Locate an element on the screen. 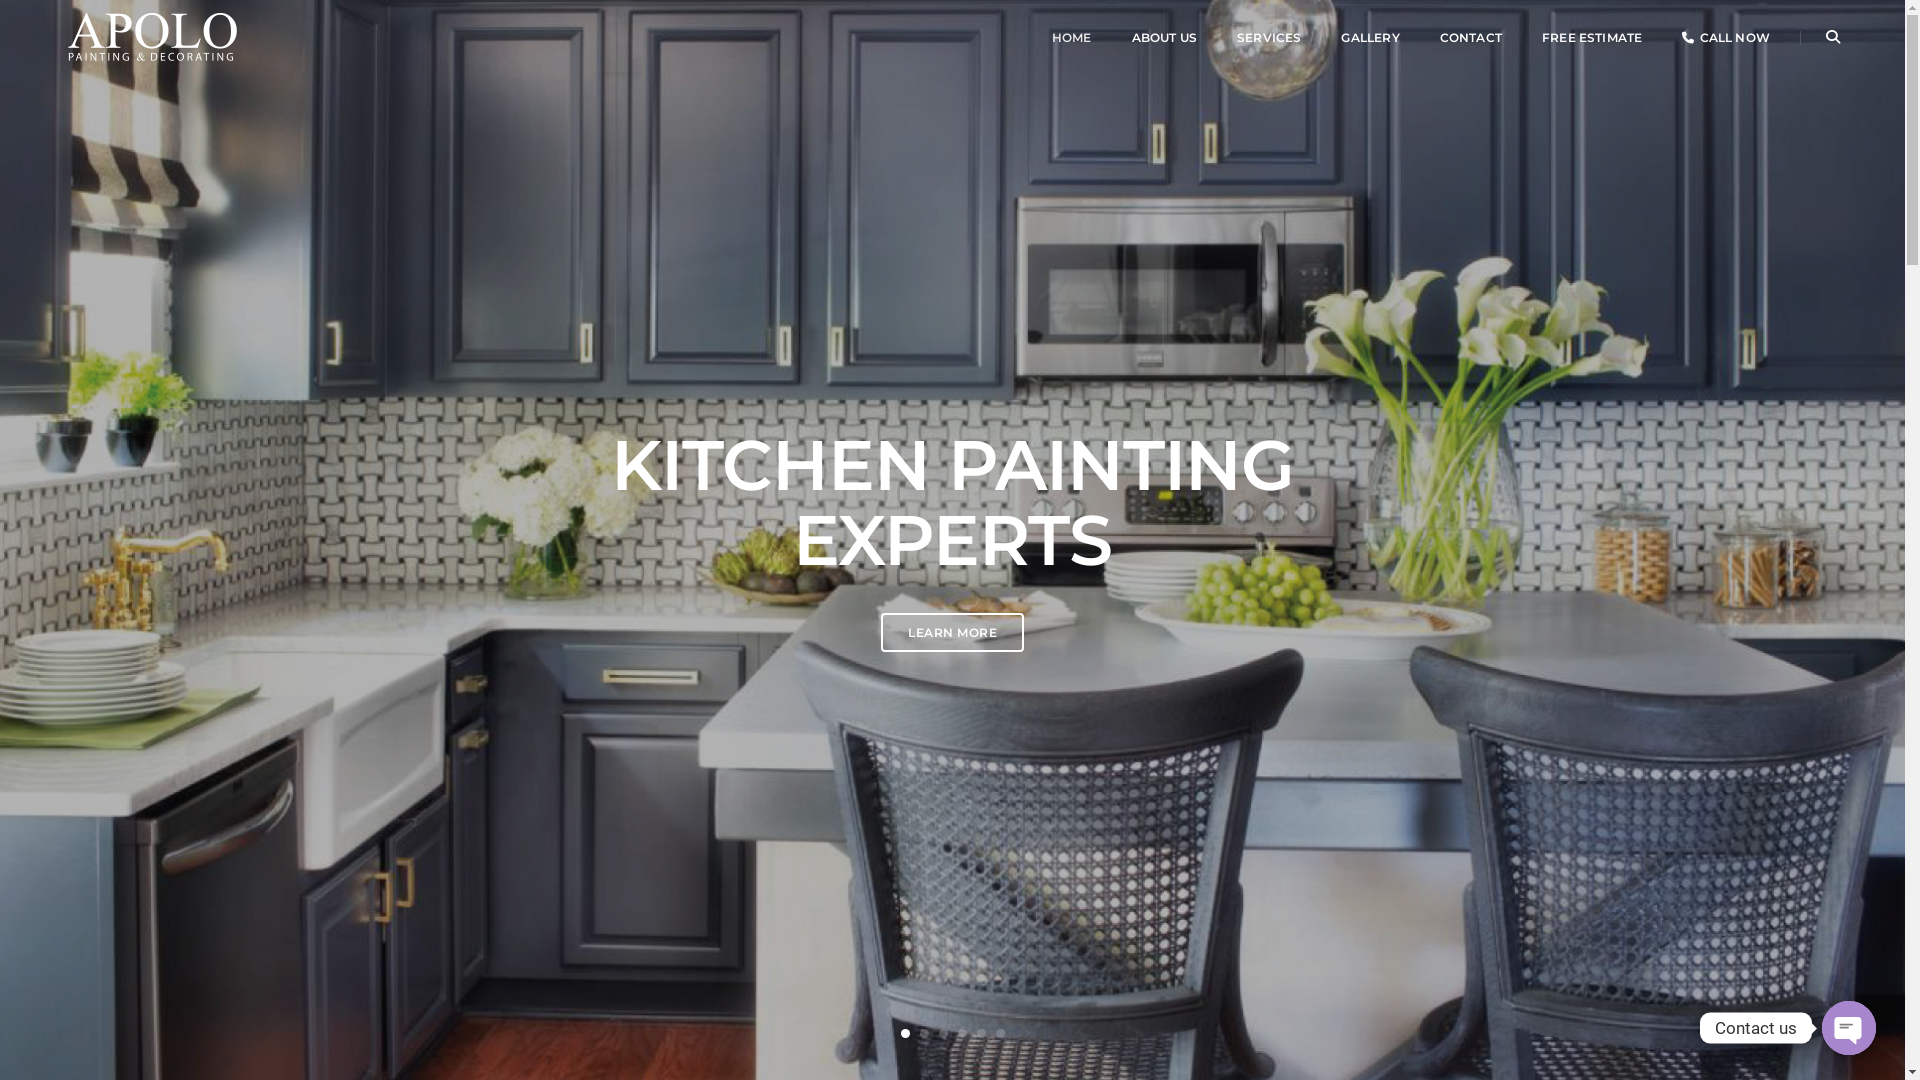 The width and height of the screenshot is (1920, 1080). GALLERY is located at coordinates (1370, 38).